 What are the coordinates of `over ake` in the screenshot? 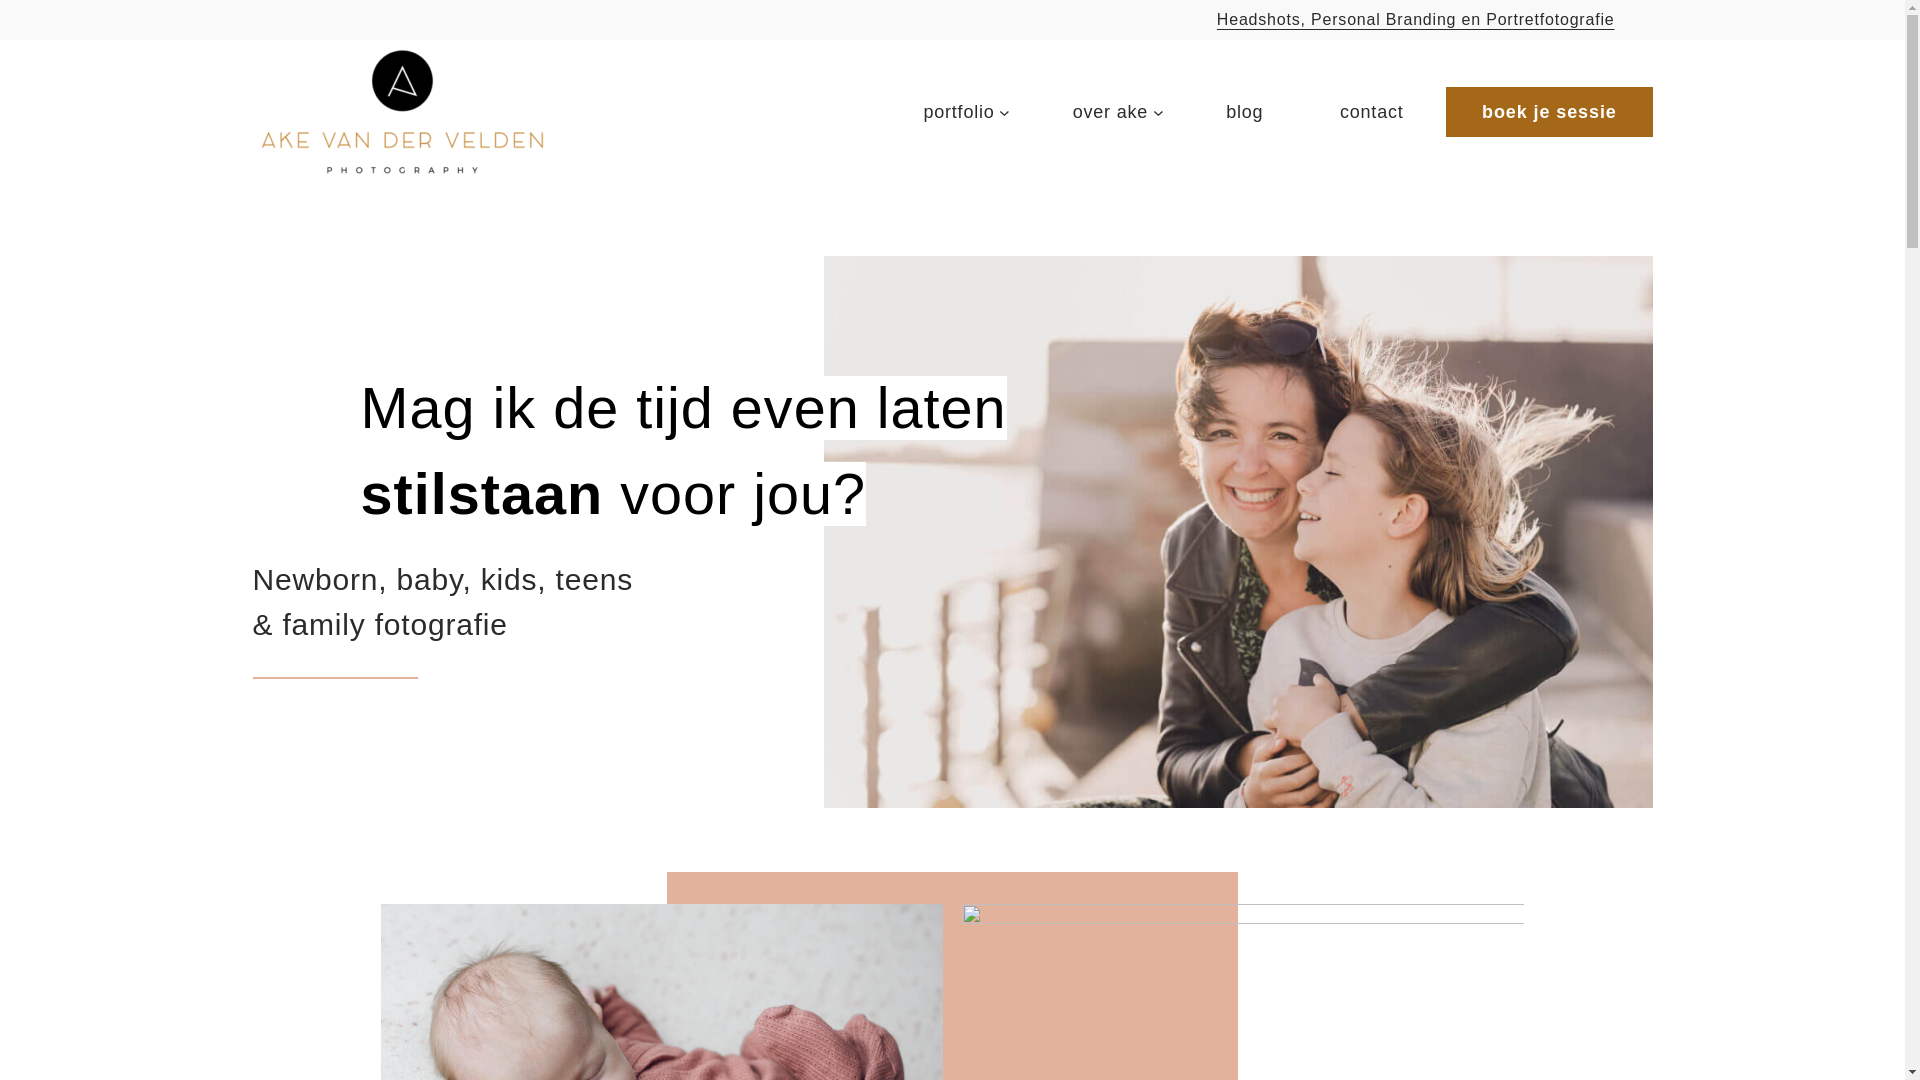 It's located at (1094, 112).